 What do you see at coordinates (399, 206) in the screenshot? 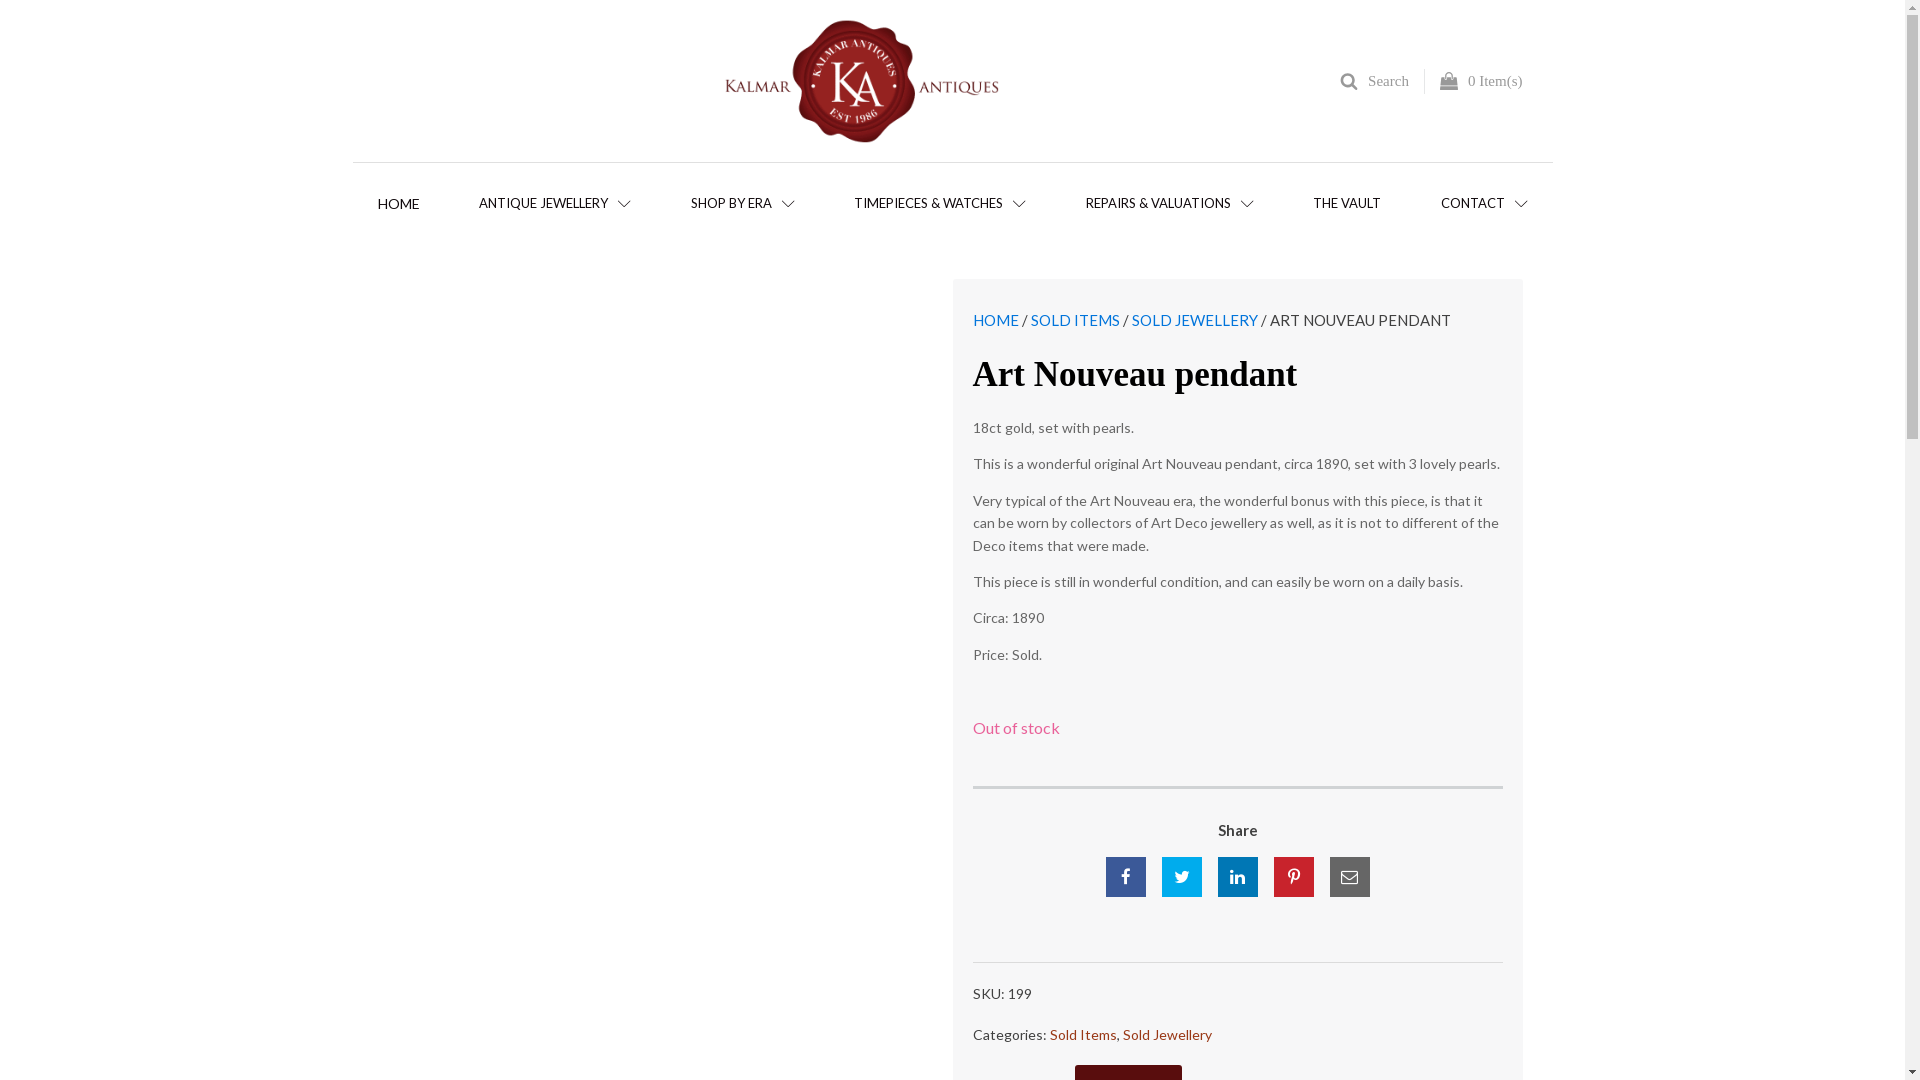
I see `HOME` at bounding box center [399, 206].